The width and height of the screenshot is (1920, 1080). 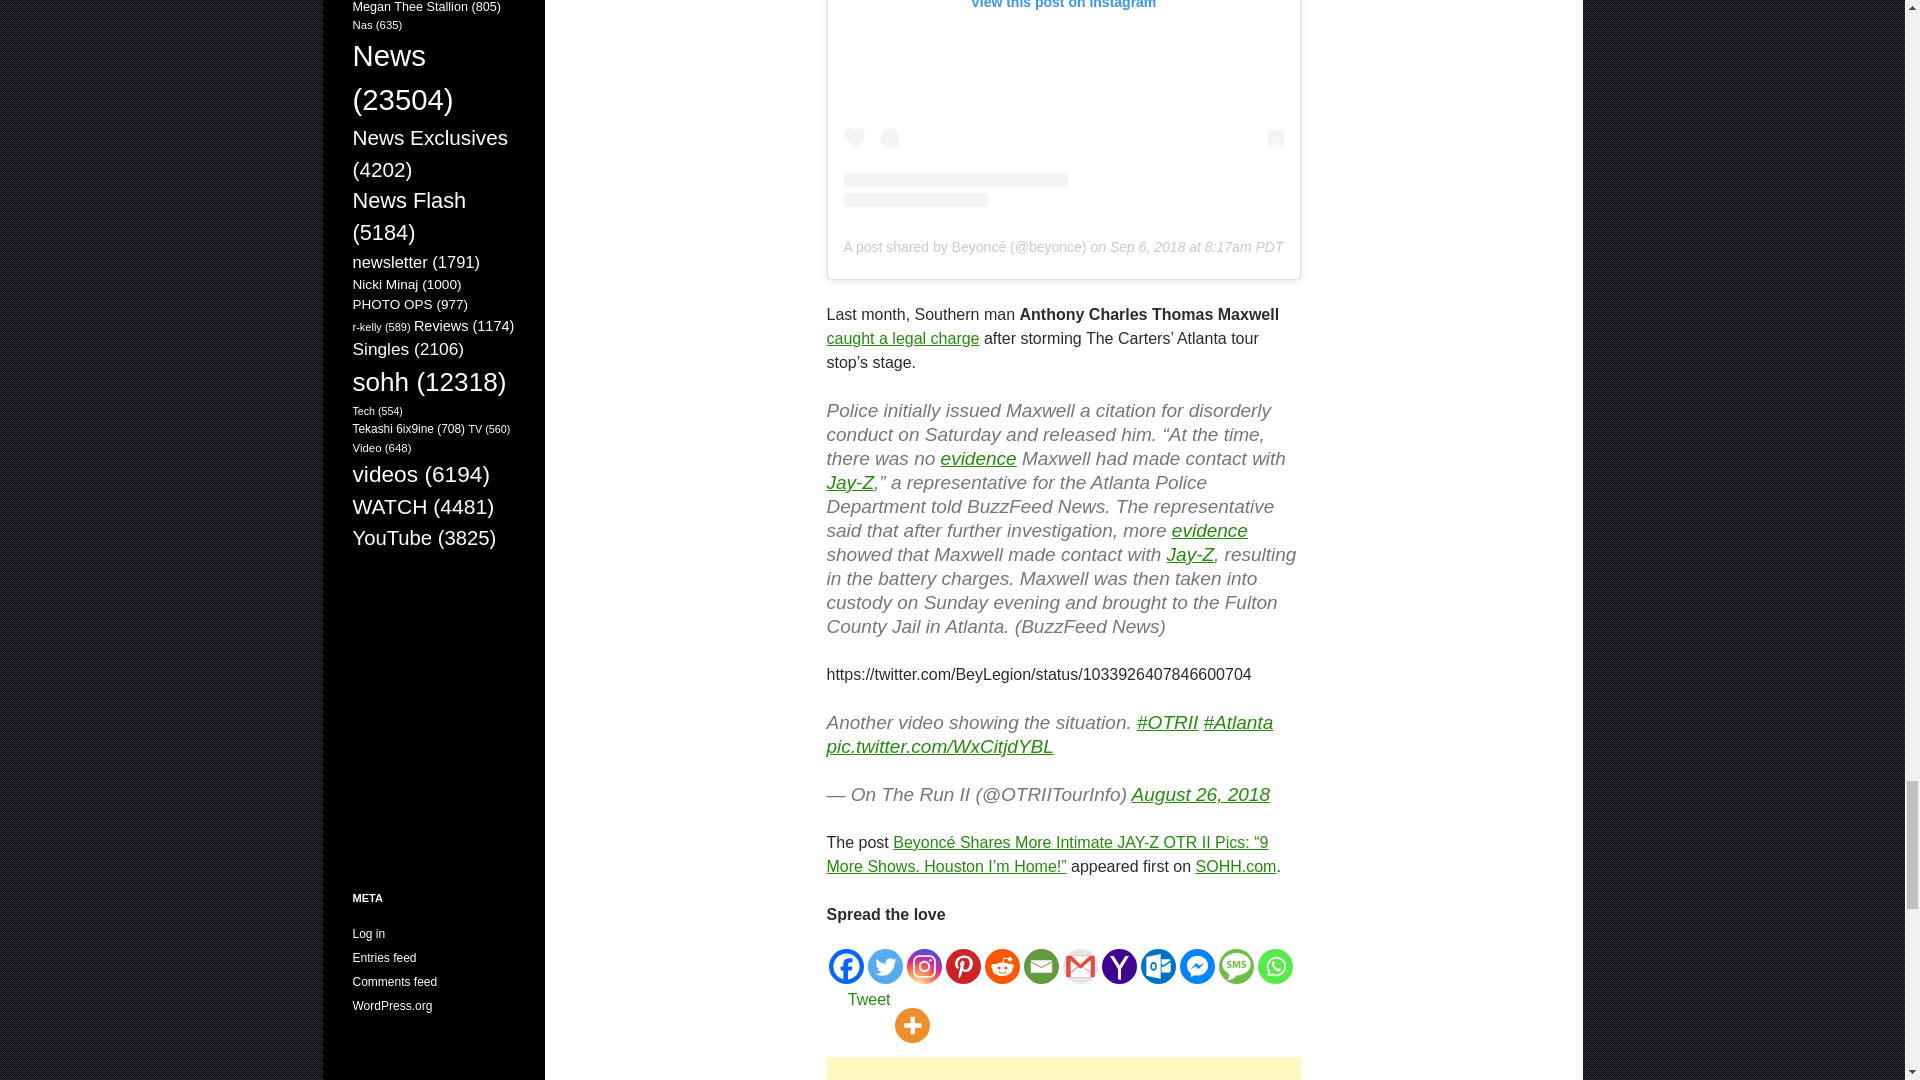 I want to click on Evidence, so click(x=978, y=458).